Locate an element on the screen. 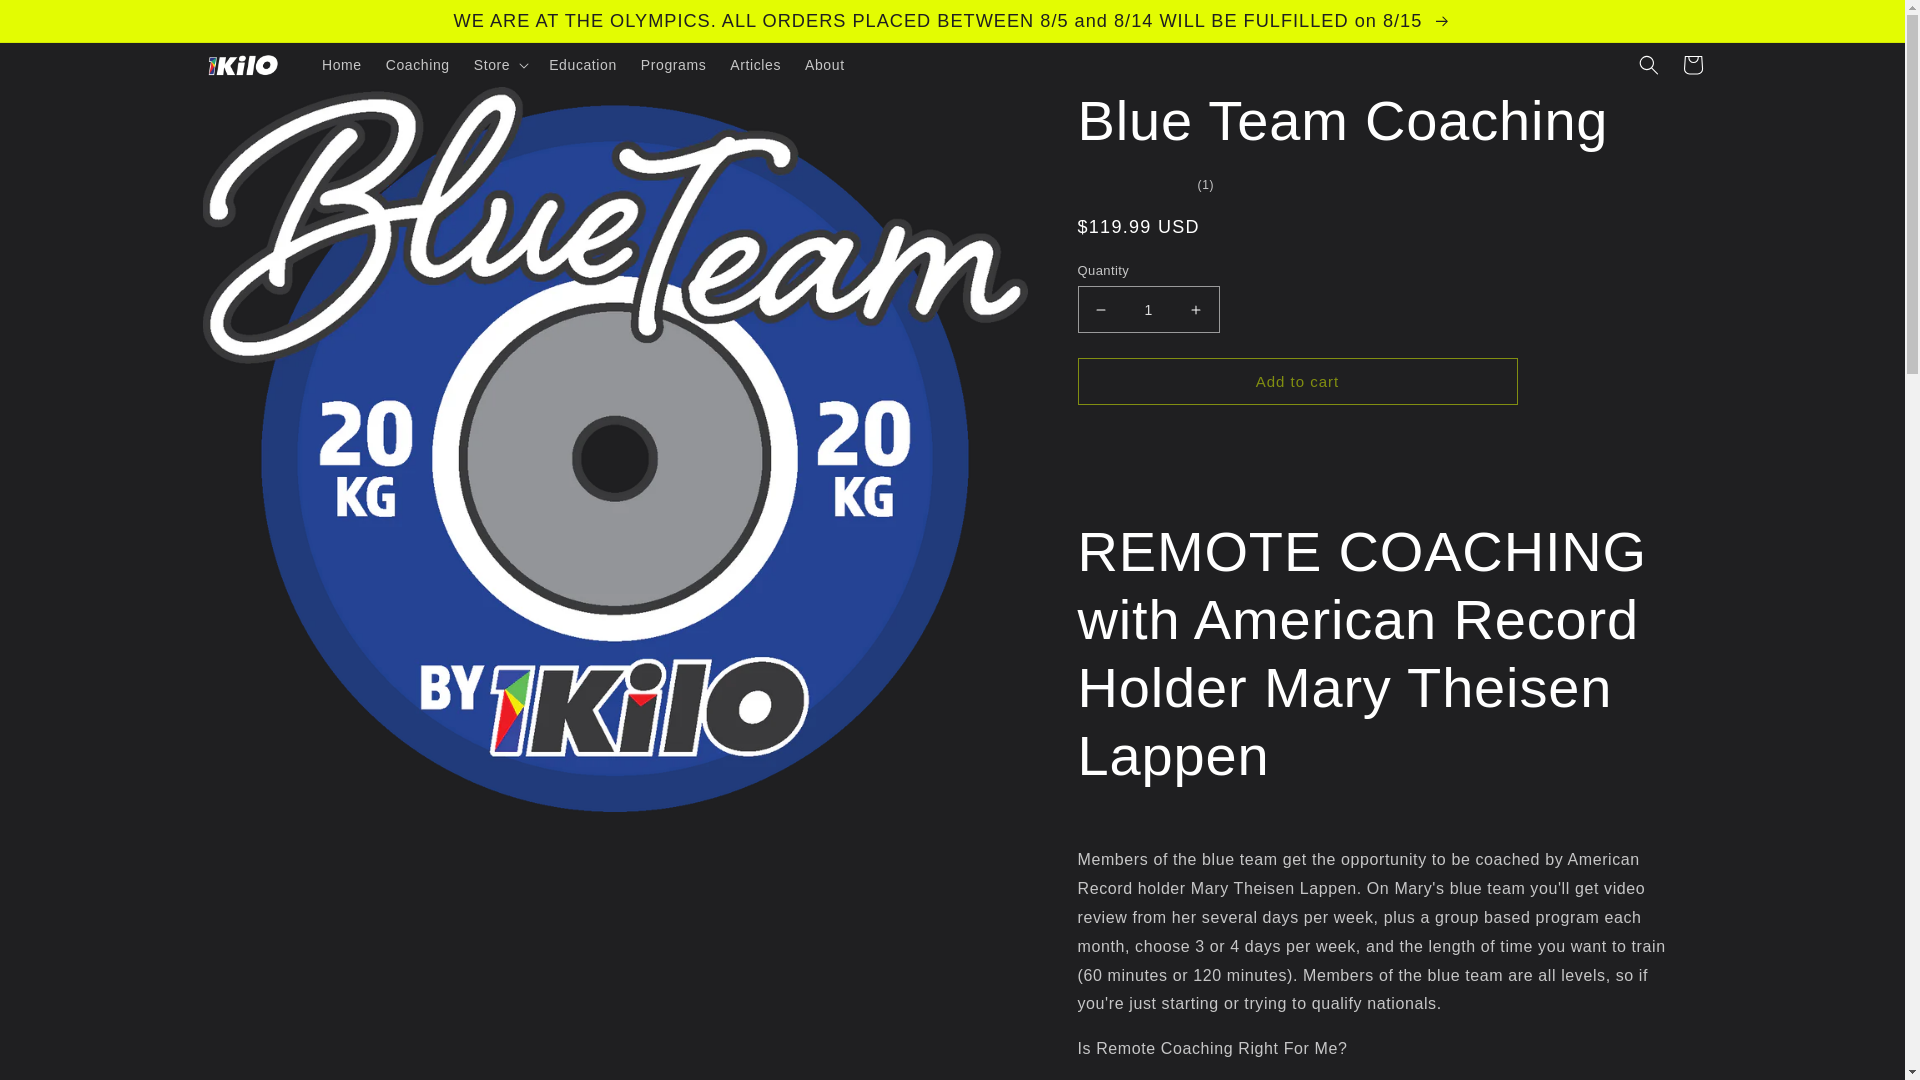 This screenshot has width=1920, height=1080. Programs is located at coordinates (674, 65).